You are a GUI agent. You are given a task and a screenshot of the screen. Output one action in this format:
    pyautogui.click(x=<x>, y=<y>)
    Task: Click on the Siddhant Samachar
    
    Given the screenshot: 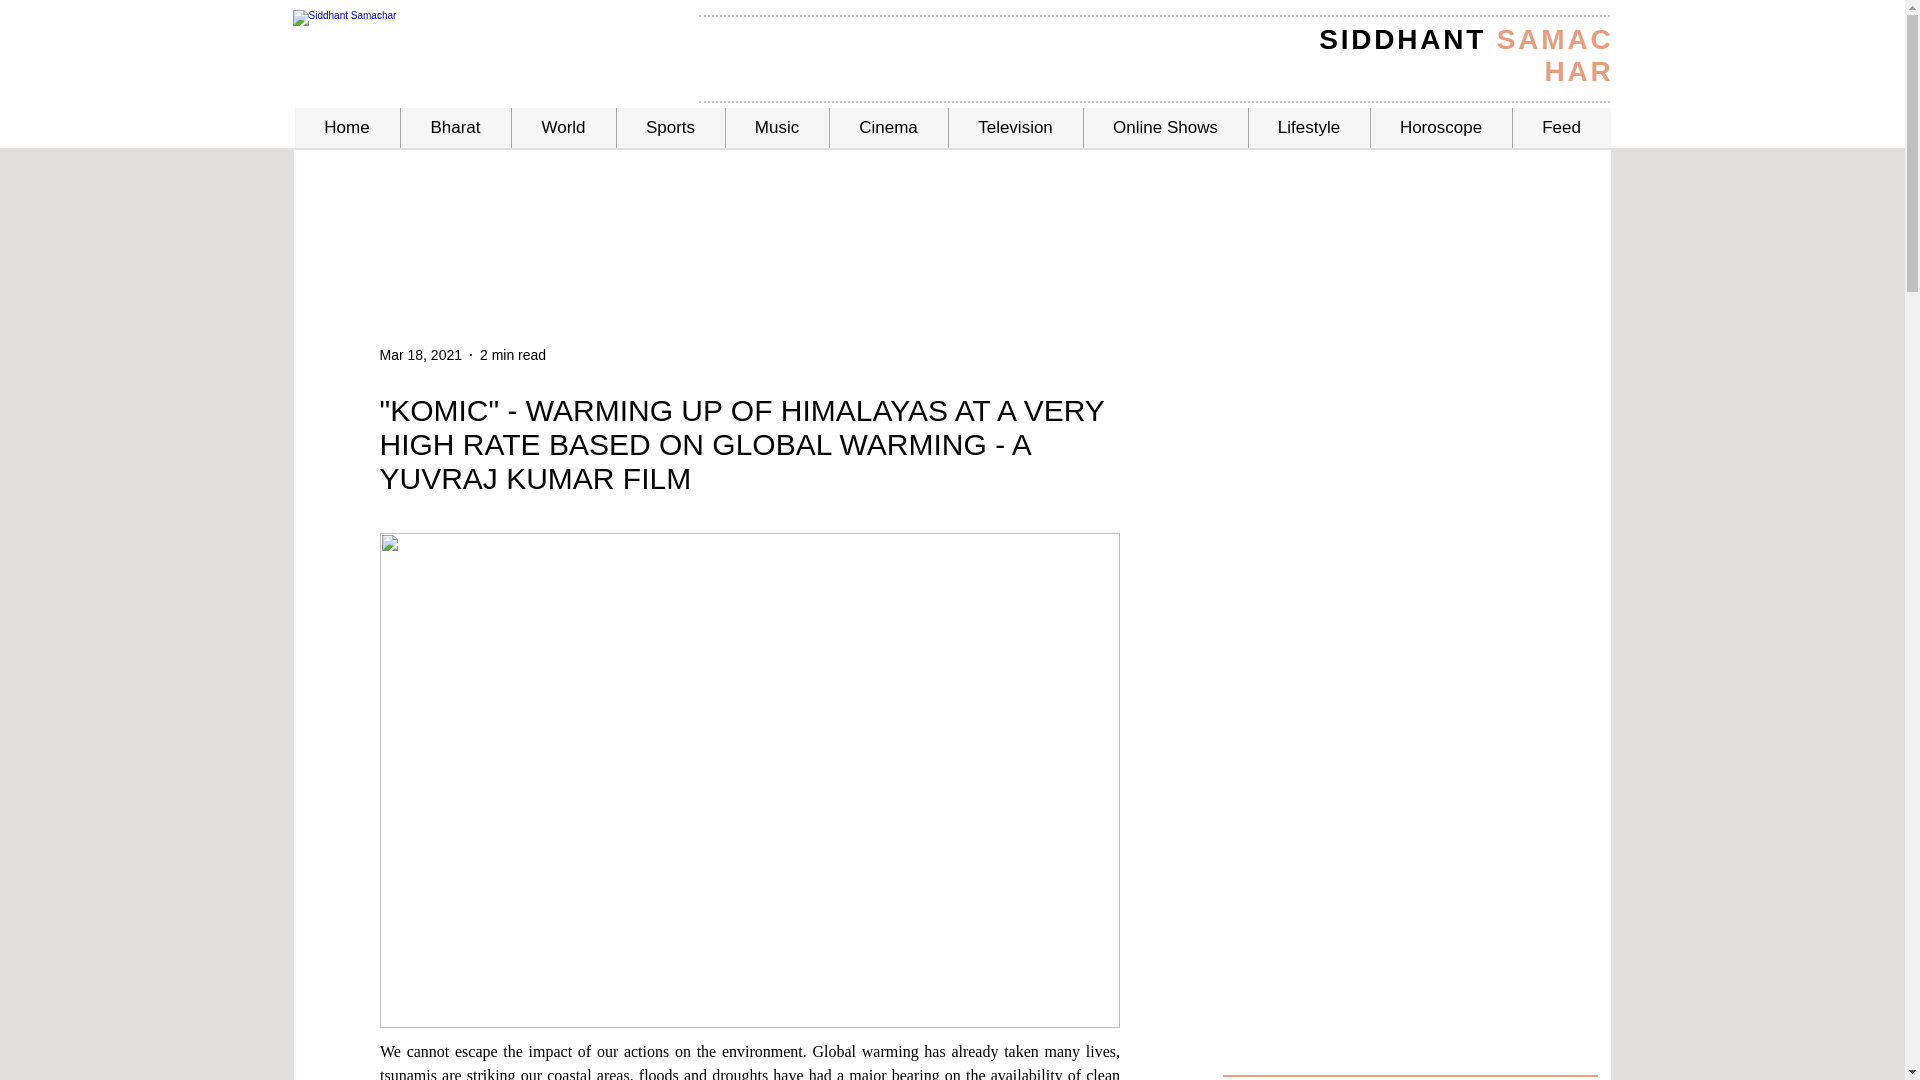 What is the action you would take?
    pyautogui.click(x=464, y=40)
    